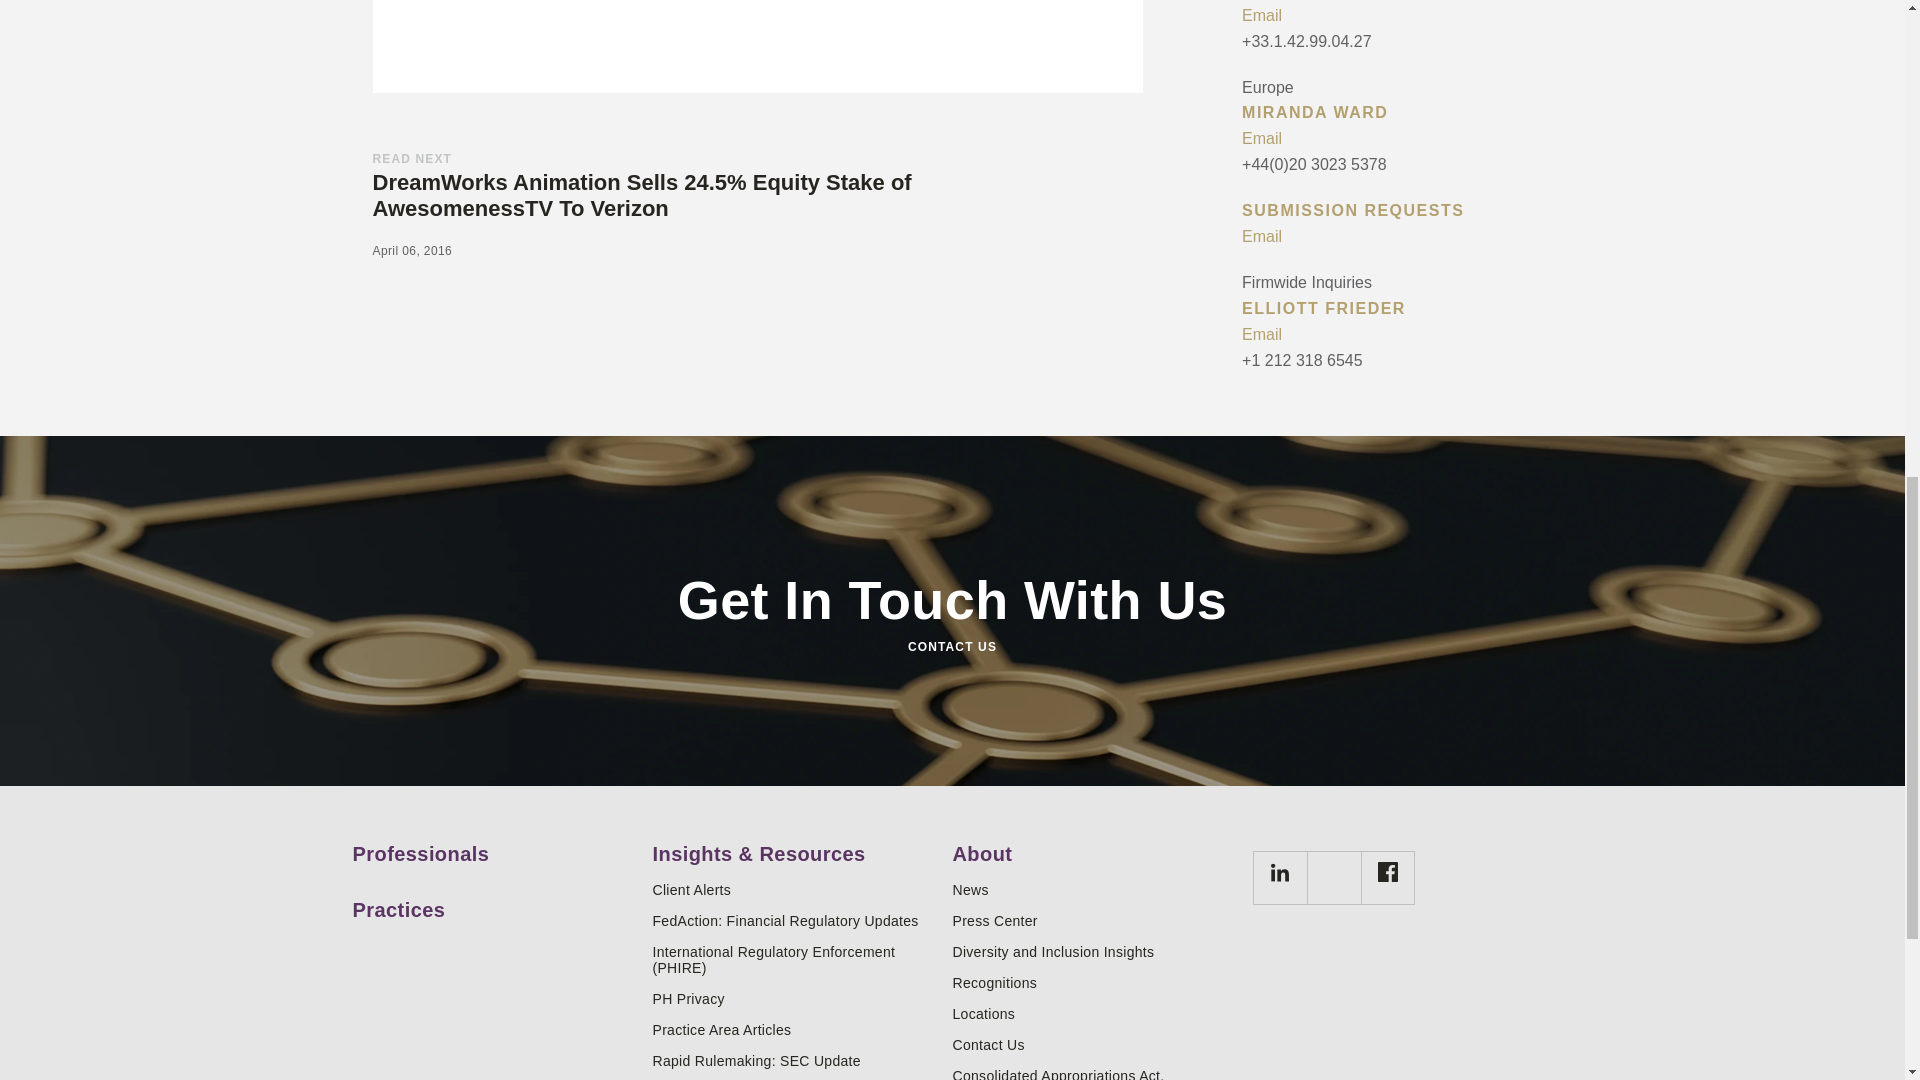  Describe the element at coordinates (494, 902) in the screenshot. I see `Practices` at that location.